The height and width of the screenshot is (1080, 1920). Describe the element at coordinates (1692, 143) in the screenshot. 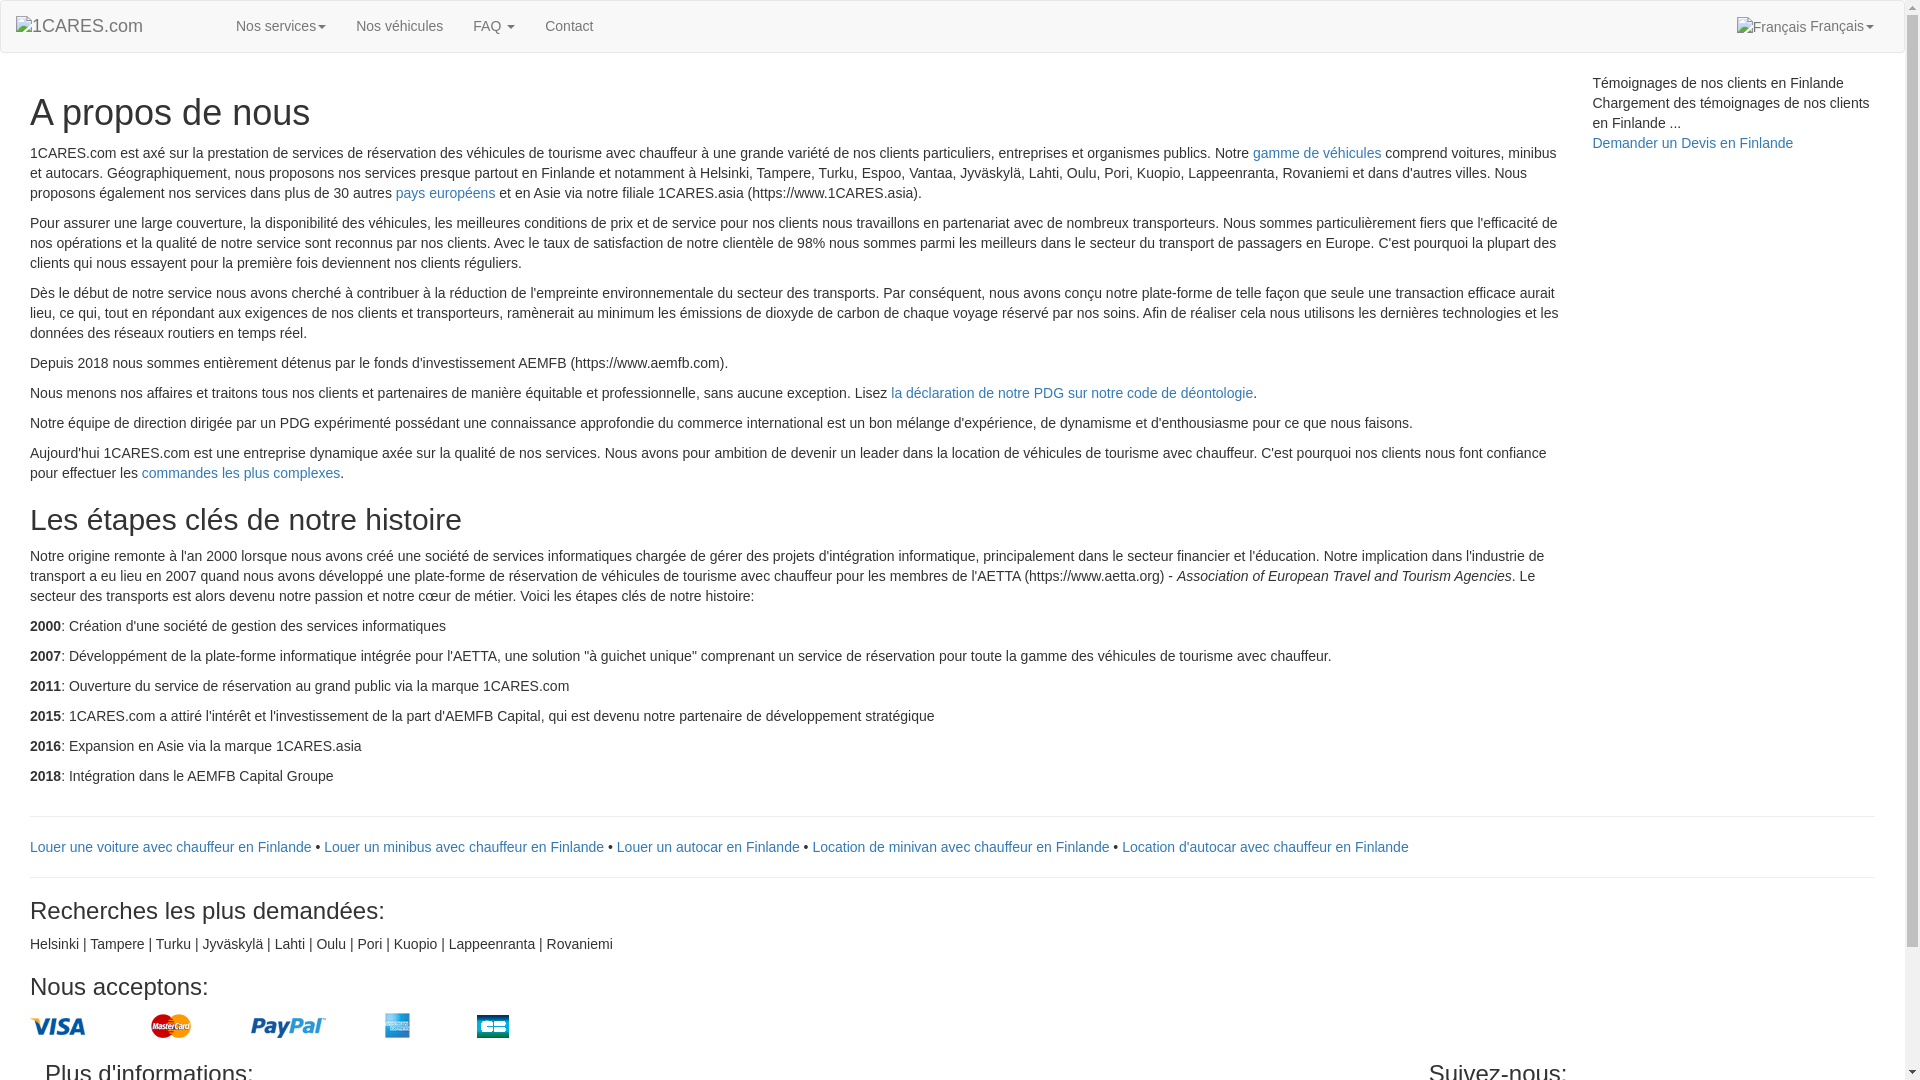

I see `Demander un Devis en Finlande` at that location.